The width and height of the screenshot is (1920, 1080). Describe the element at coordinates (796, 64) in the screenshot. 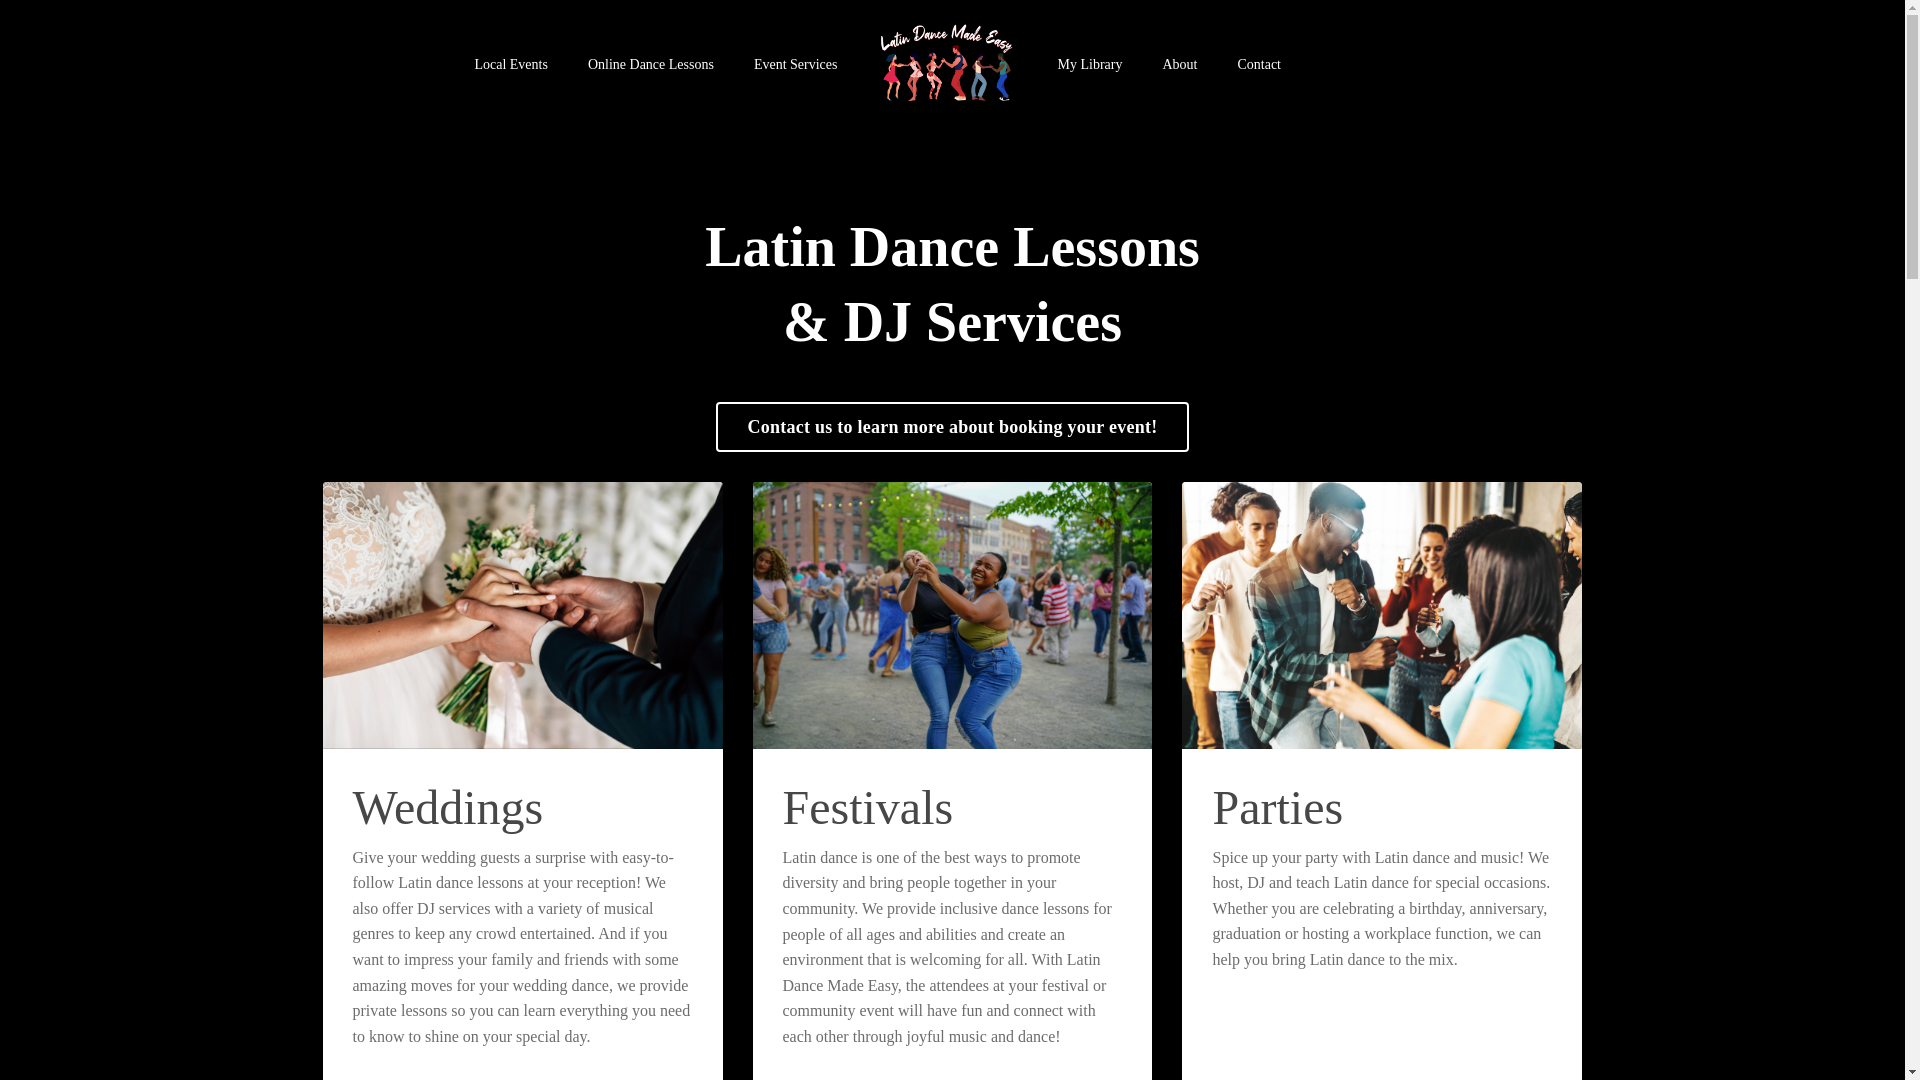

I see `Event Services` at that location.